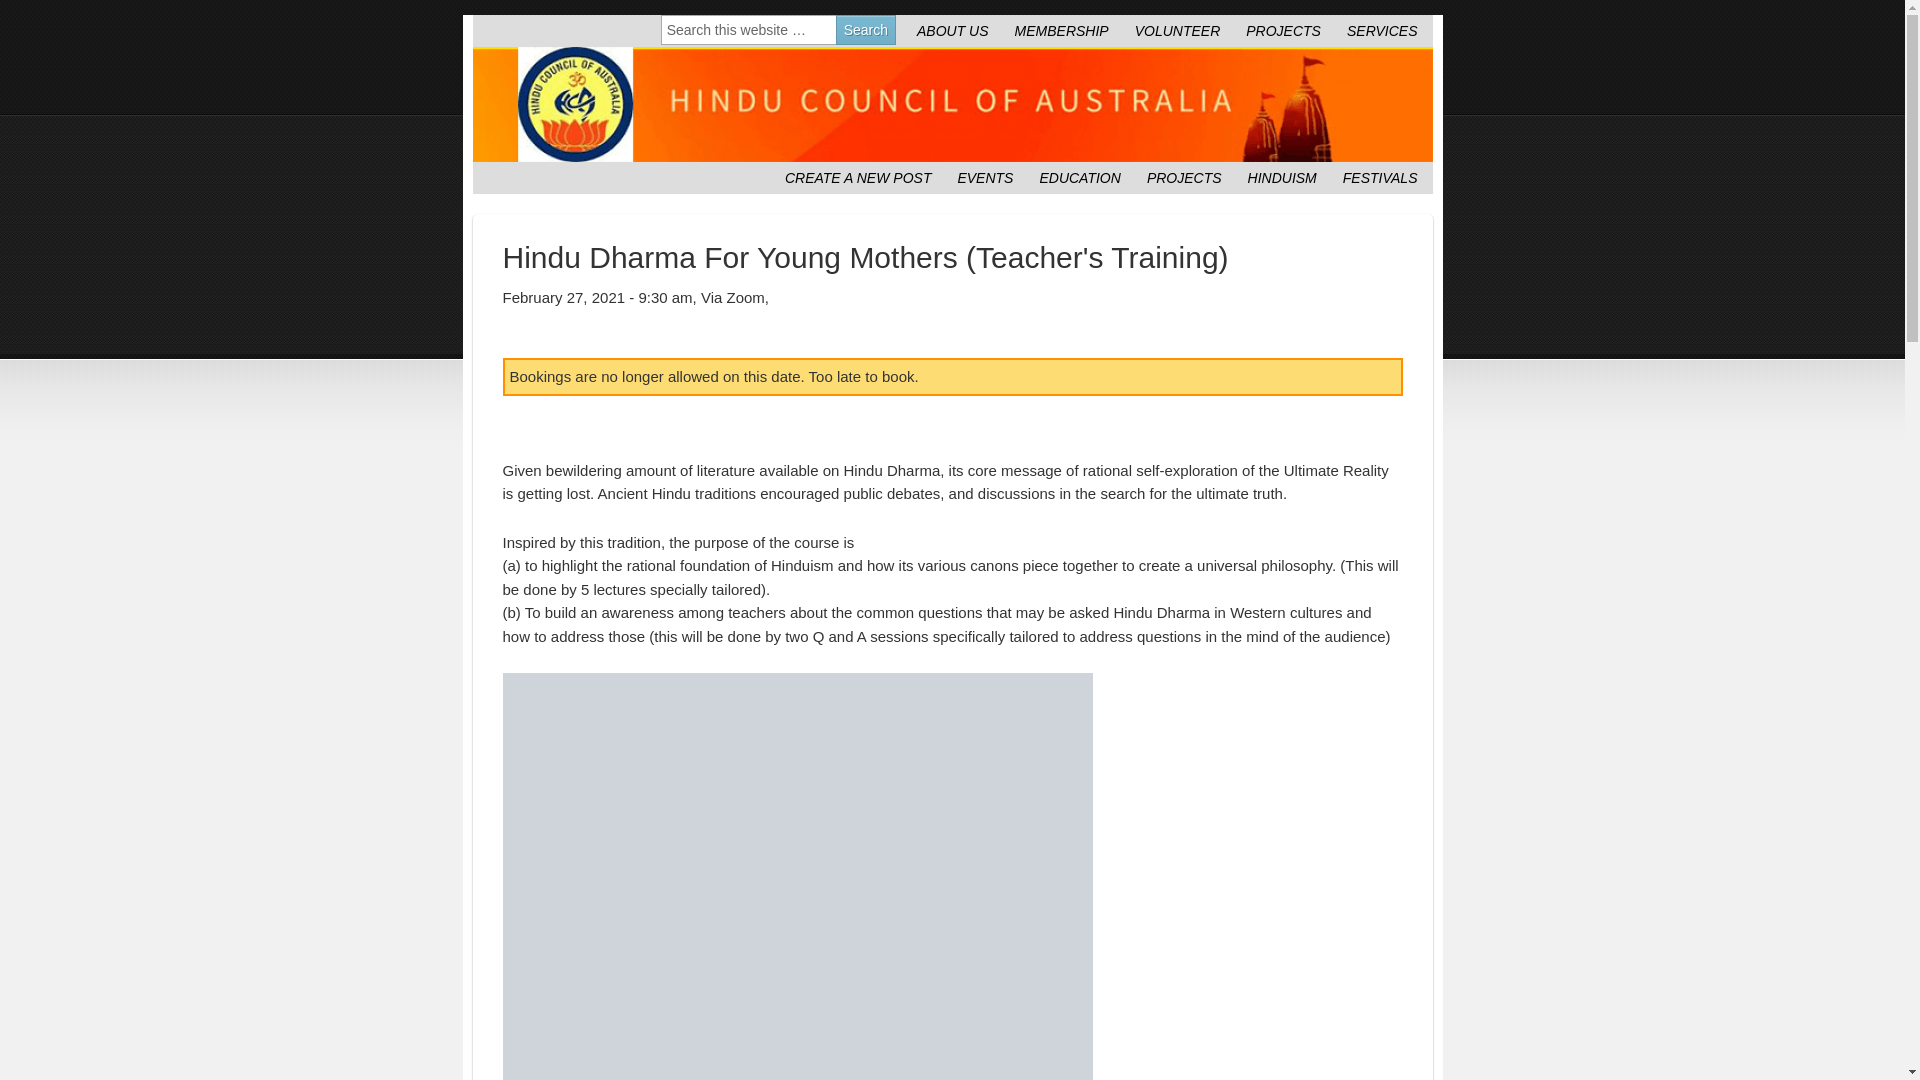 The image size is (1920, 1080). I want to click on VOLUNTEER, so click(1178, 31).